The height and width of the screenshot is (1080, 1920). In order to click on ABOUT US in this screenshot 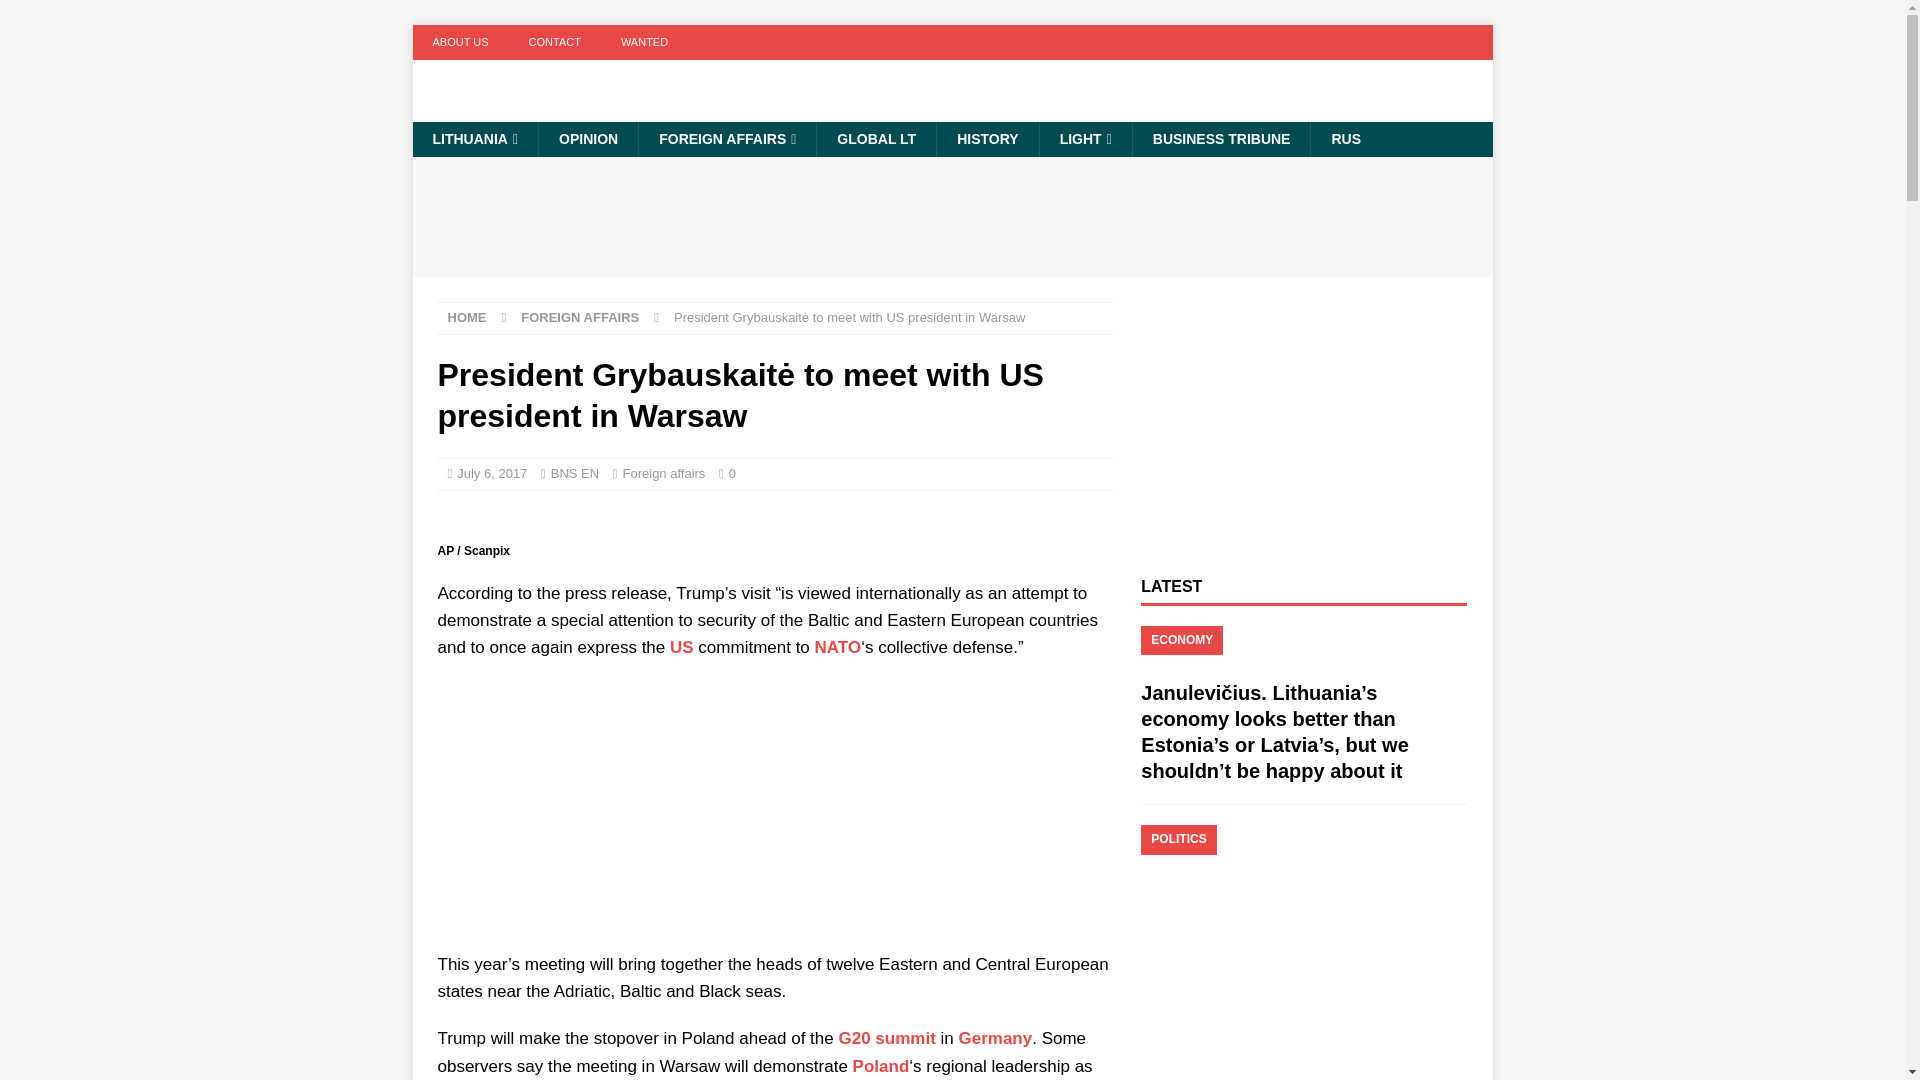, I will do `click(460, 42)`.